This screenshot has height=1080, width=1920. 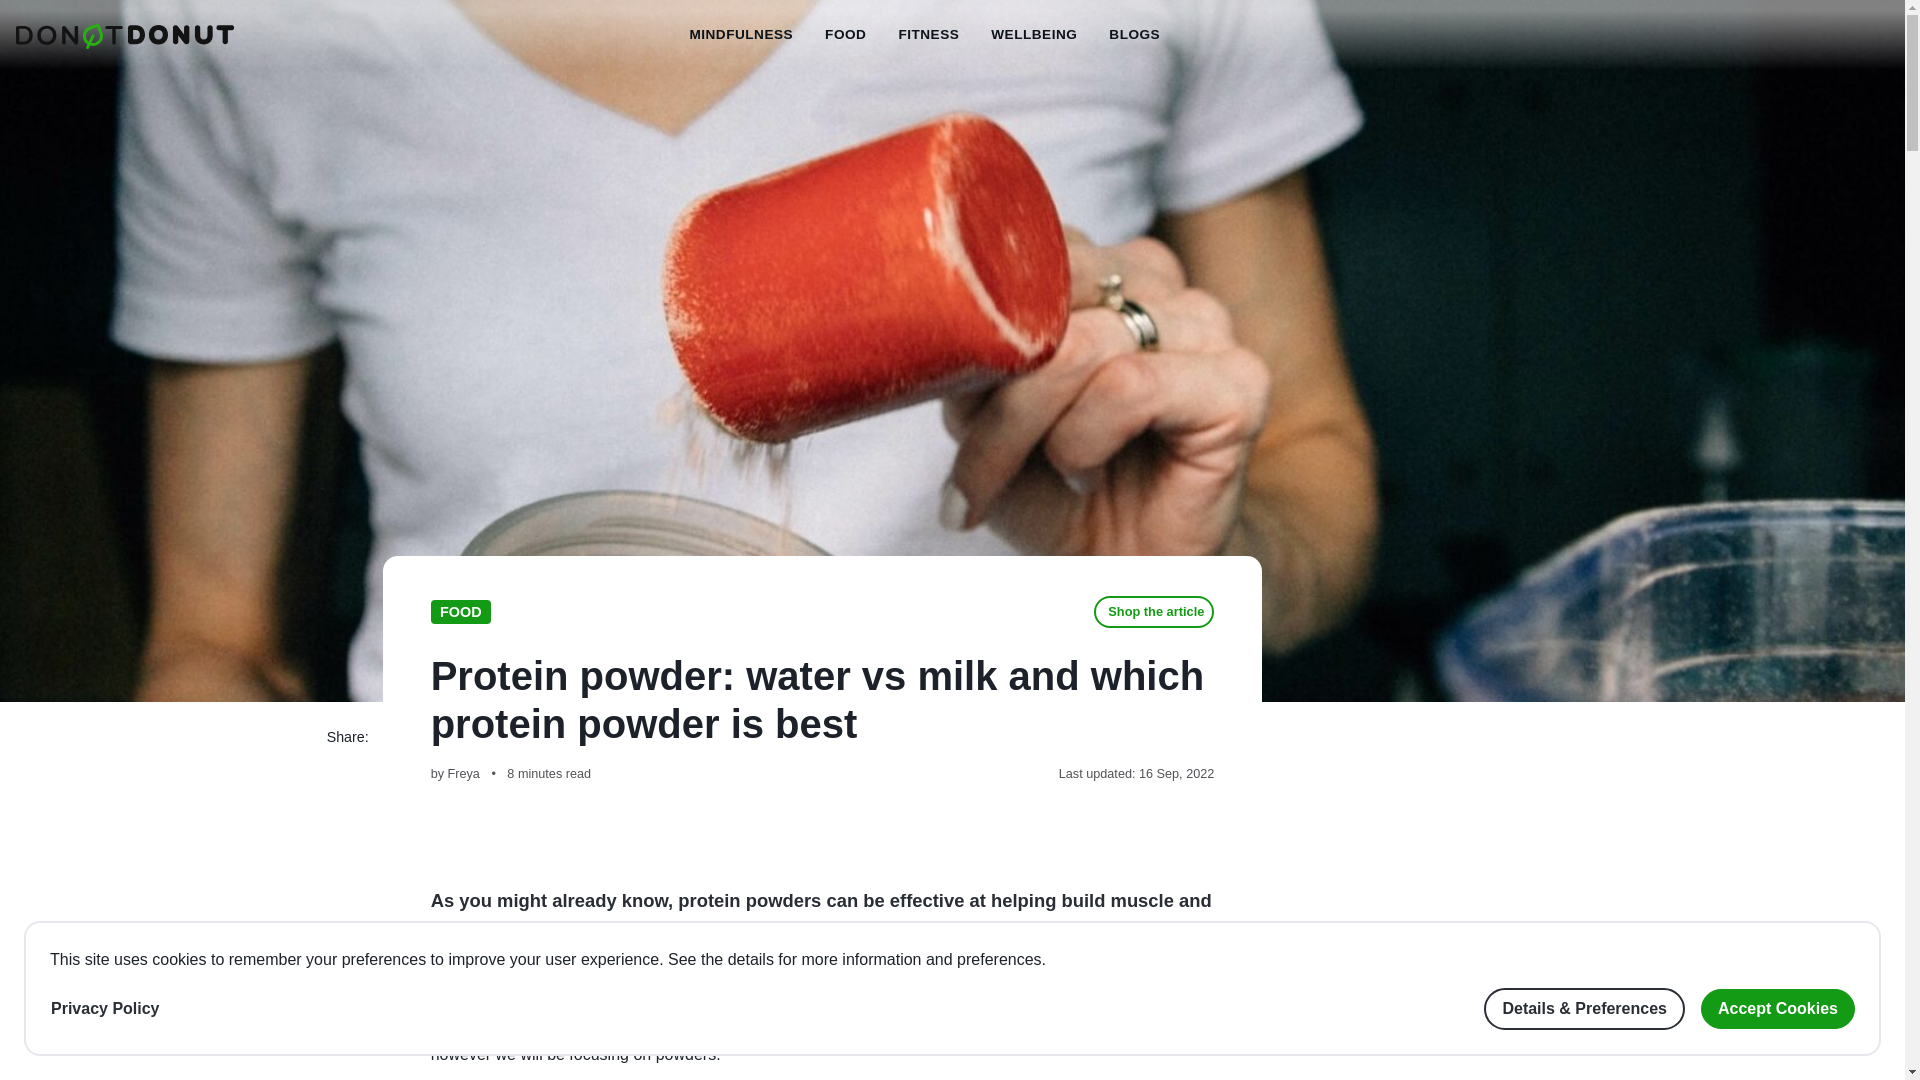 I want to click on Fitness, so click(x=928, y=35).